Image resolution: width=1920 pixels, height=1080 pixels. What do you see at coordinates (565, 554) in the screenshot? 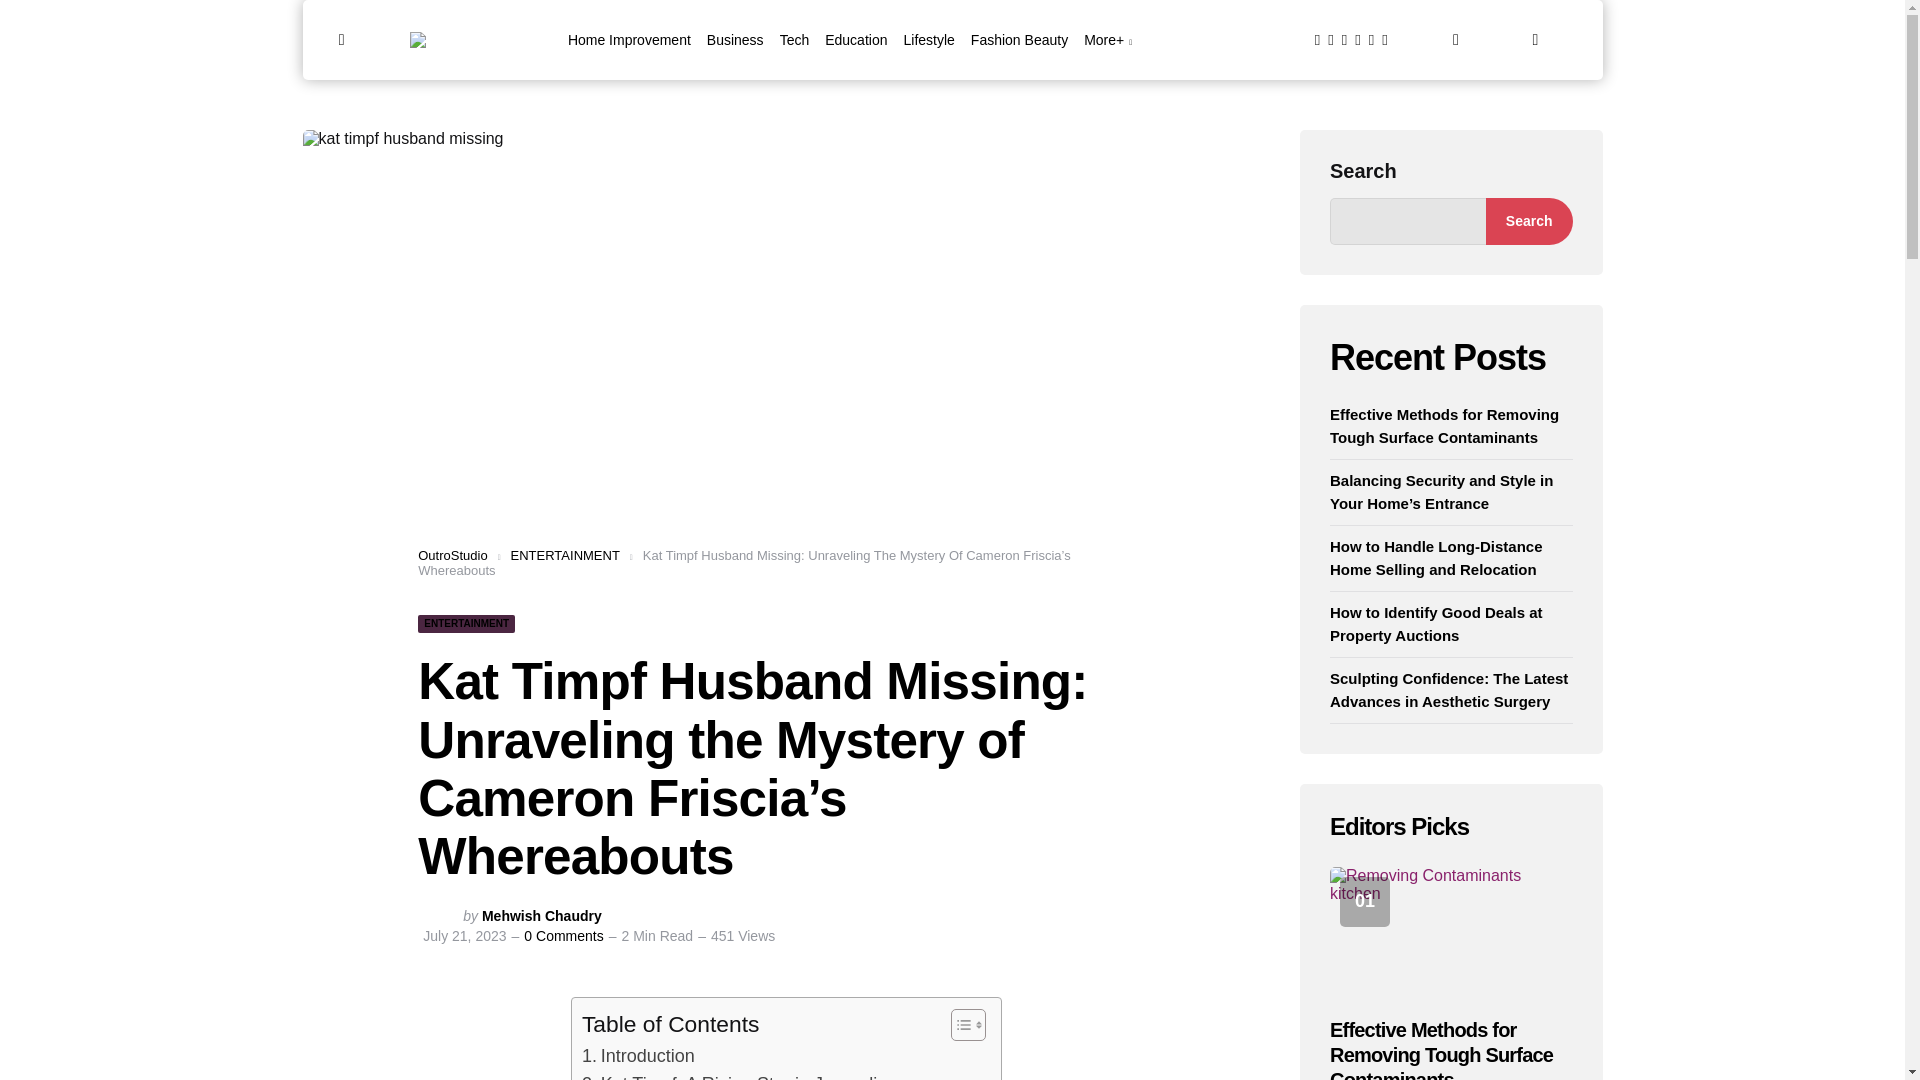
I see `Go to the ENTERTAINMENT Category archives.` at bounding box center [565, 554].